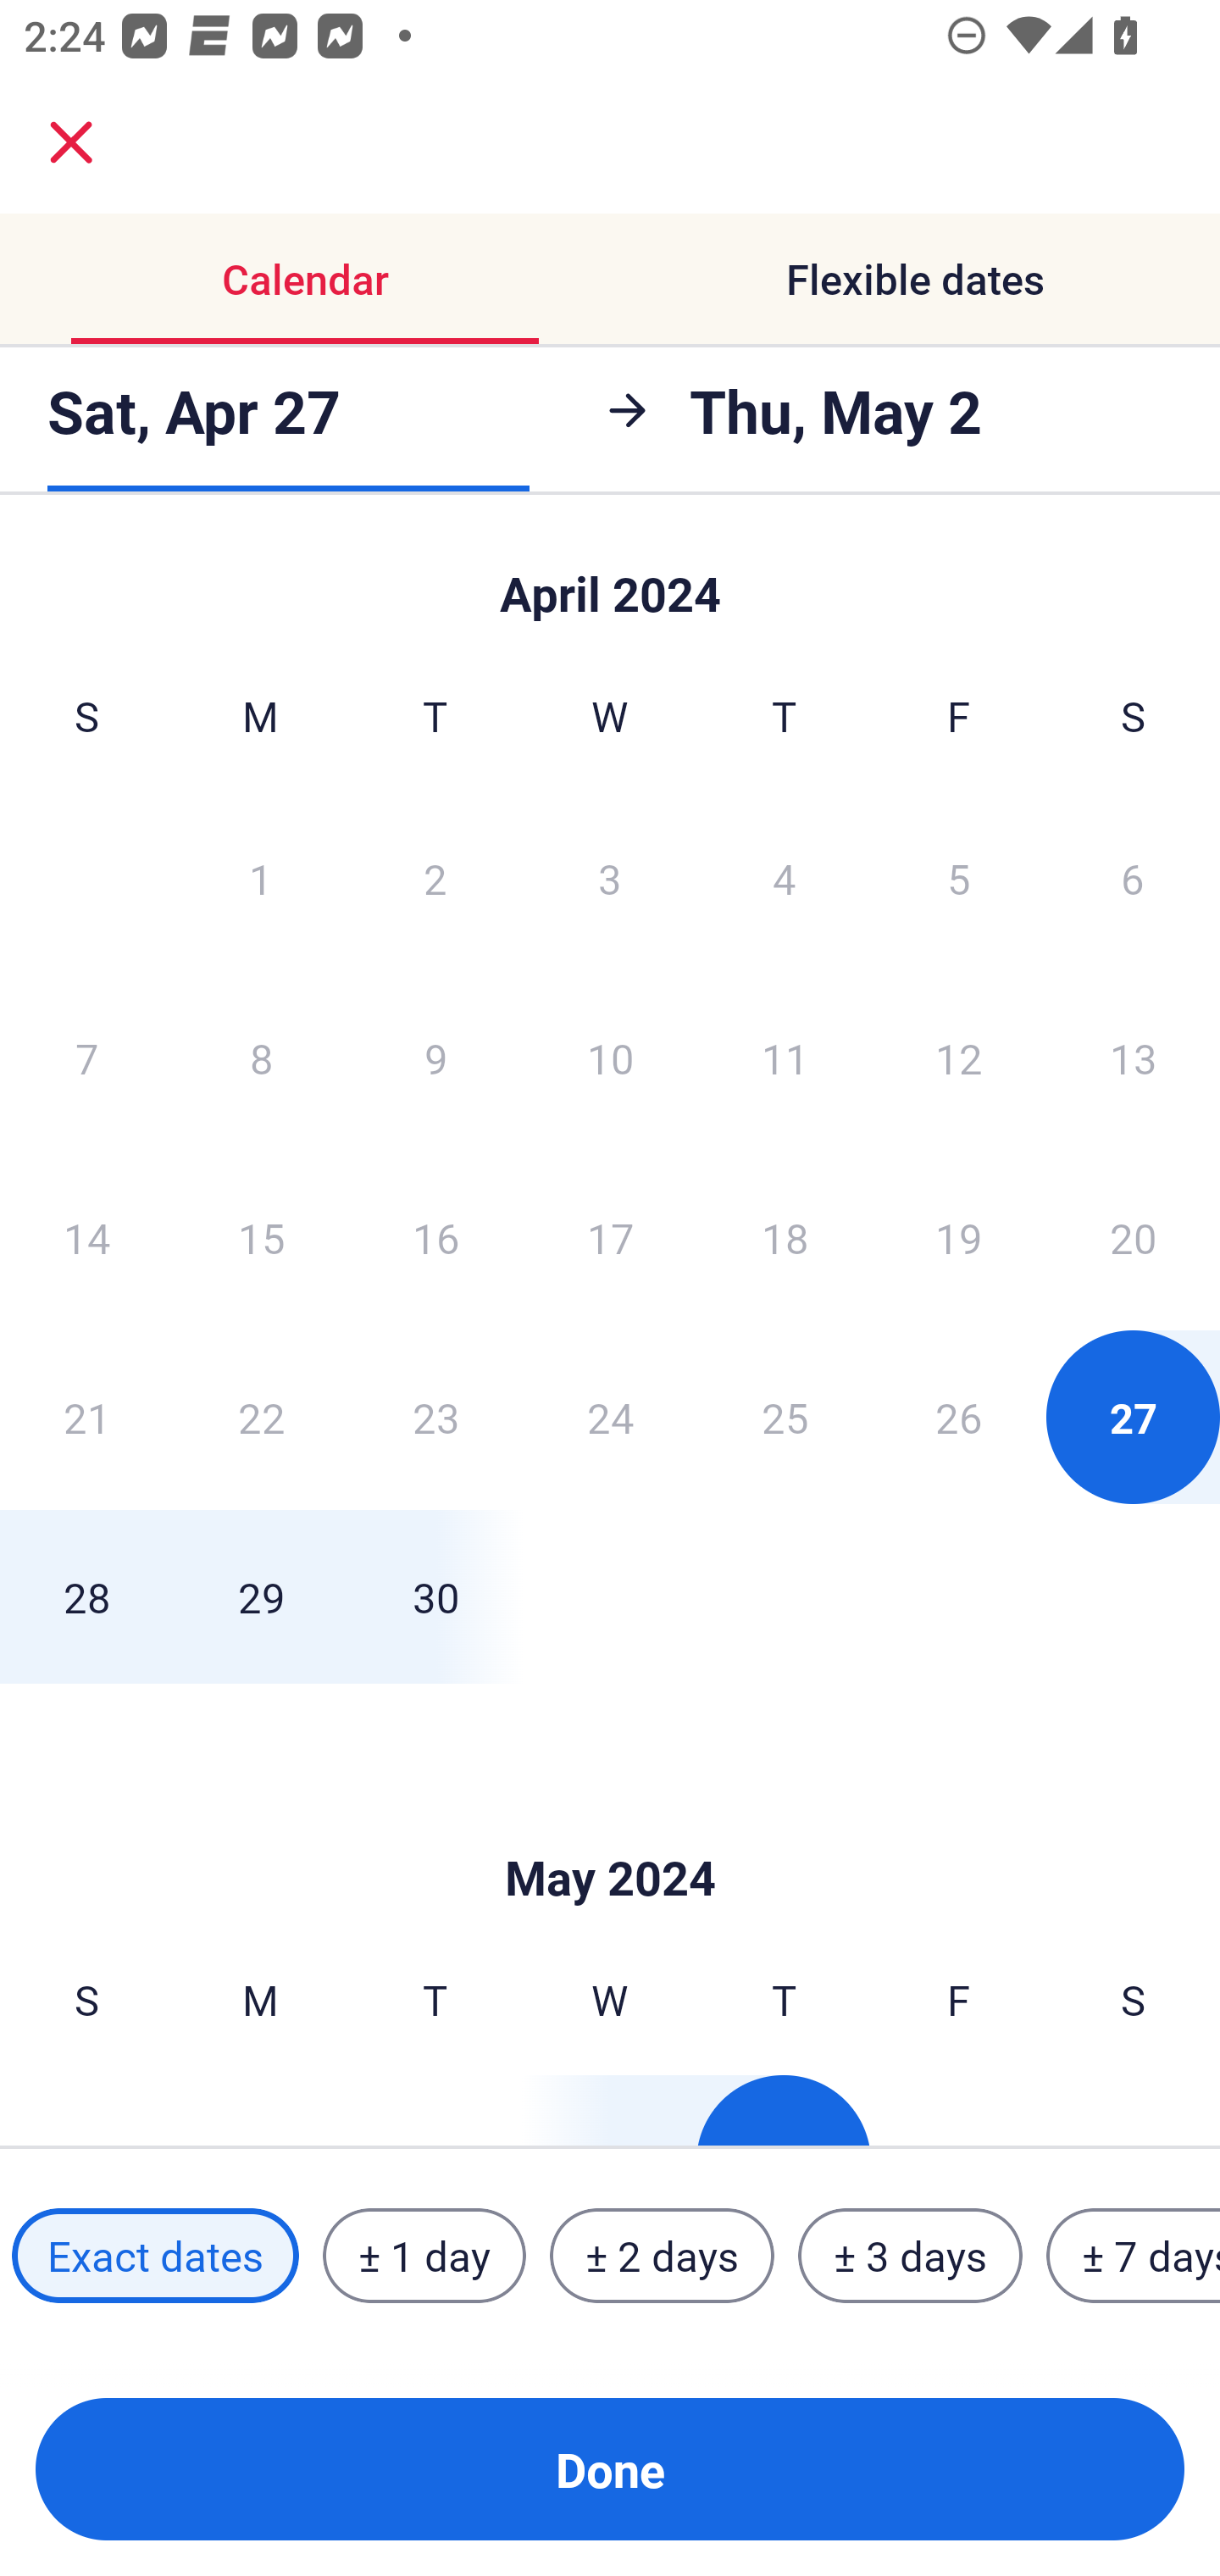  Describe the element at coordinates (86, 1237) in the screenshot. I see `14 Sunday, April 14, 2024` at that location.